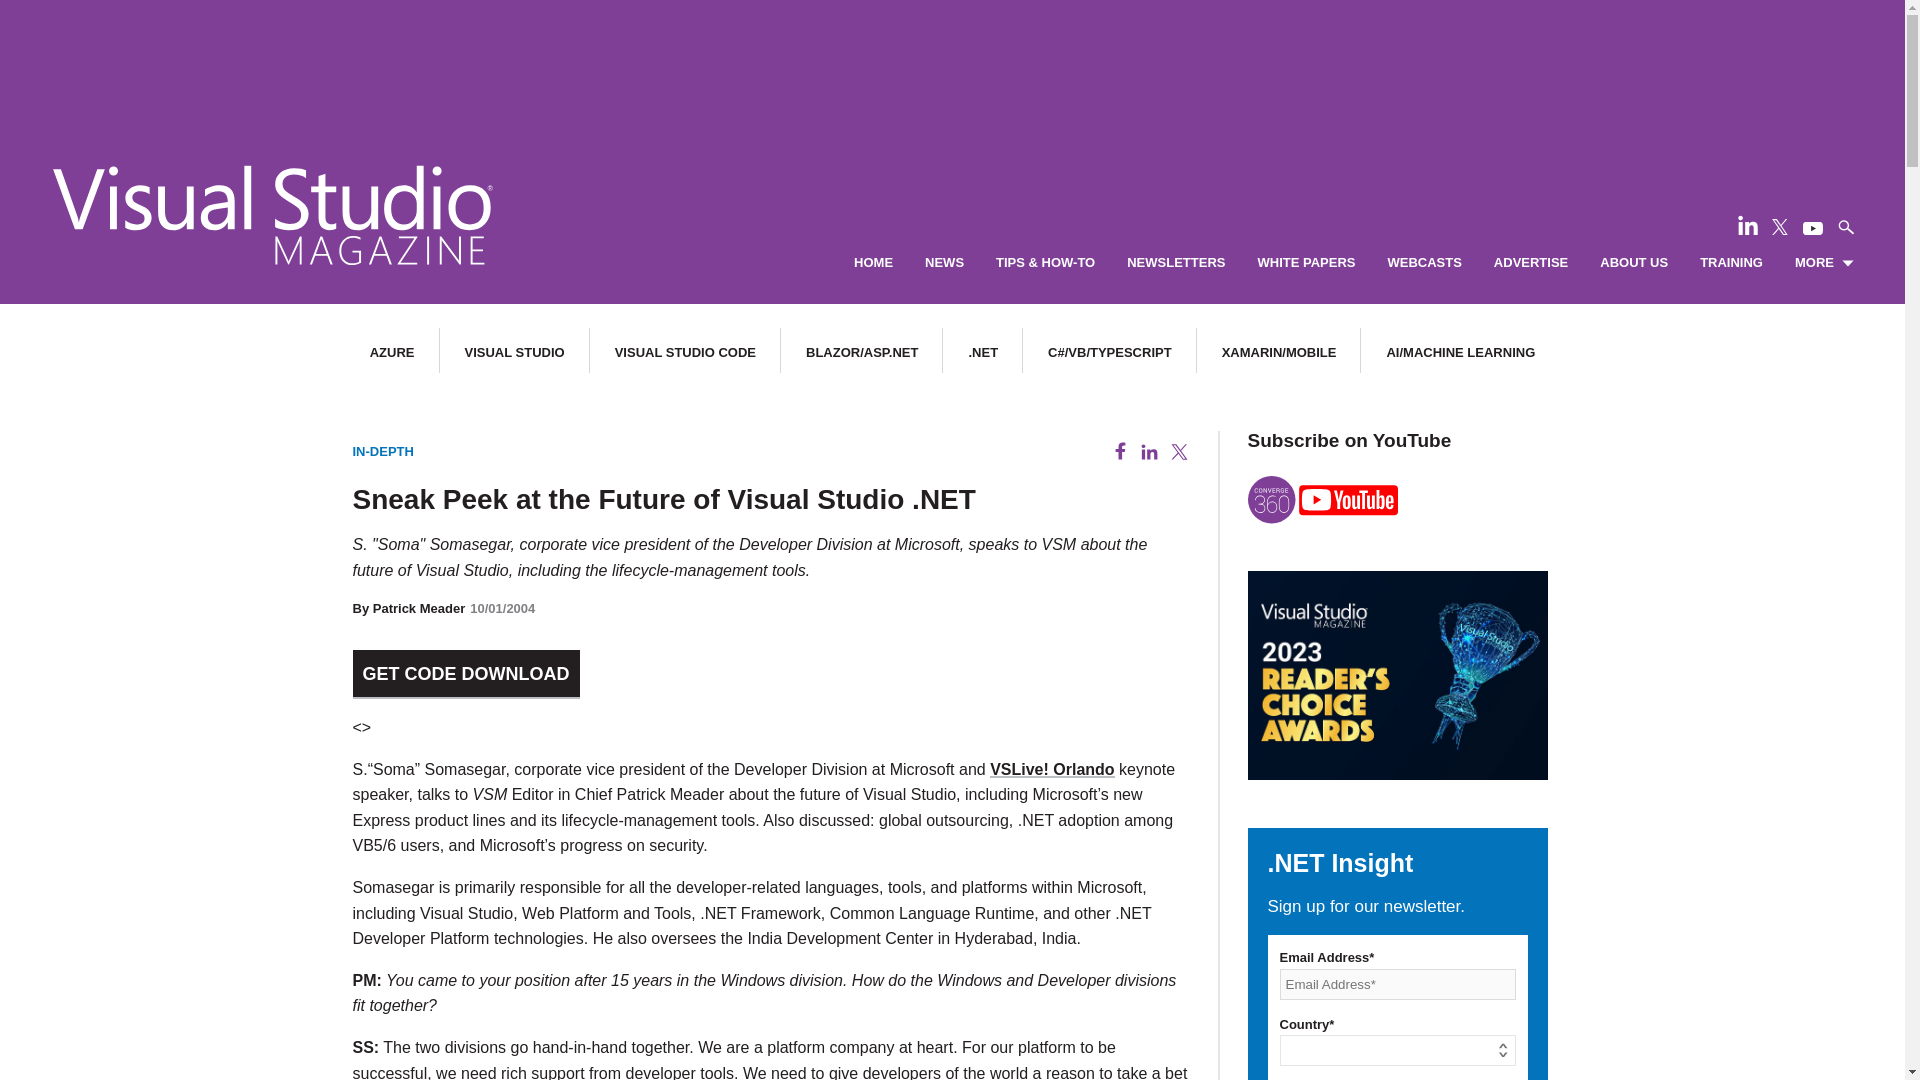  What do you see at coordinates (392, 352) in the screenshot?
I see `AZURE` at bounding box center [392, 352].